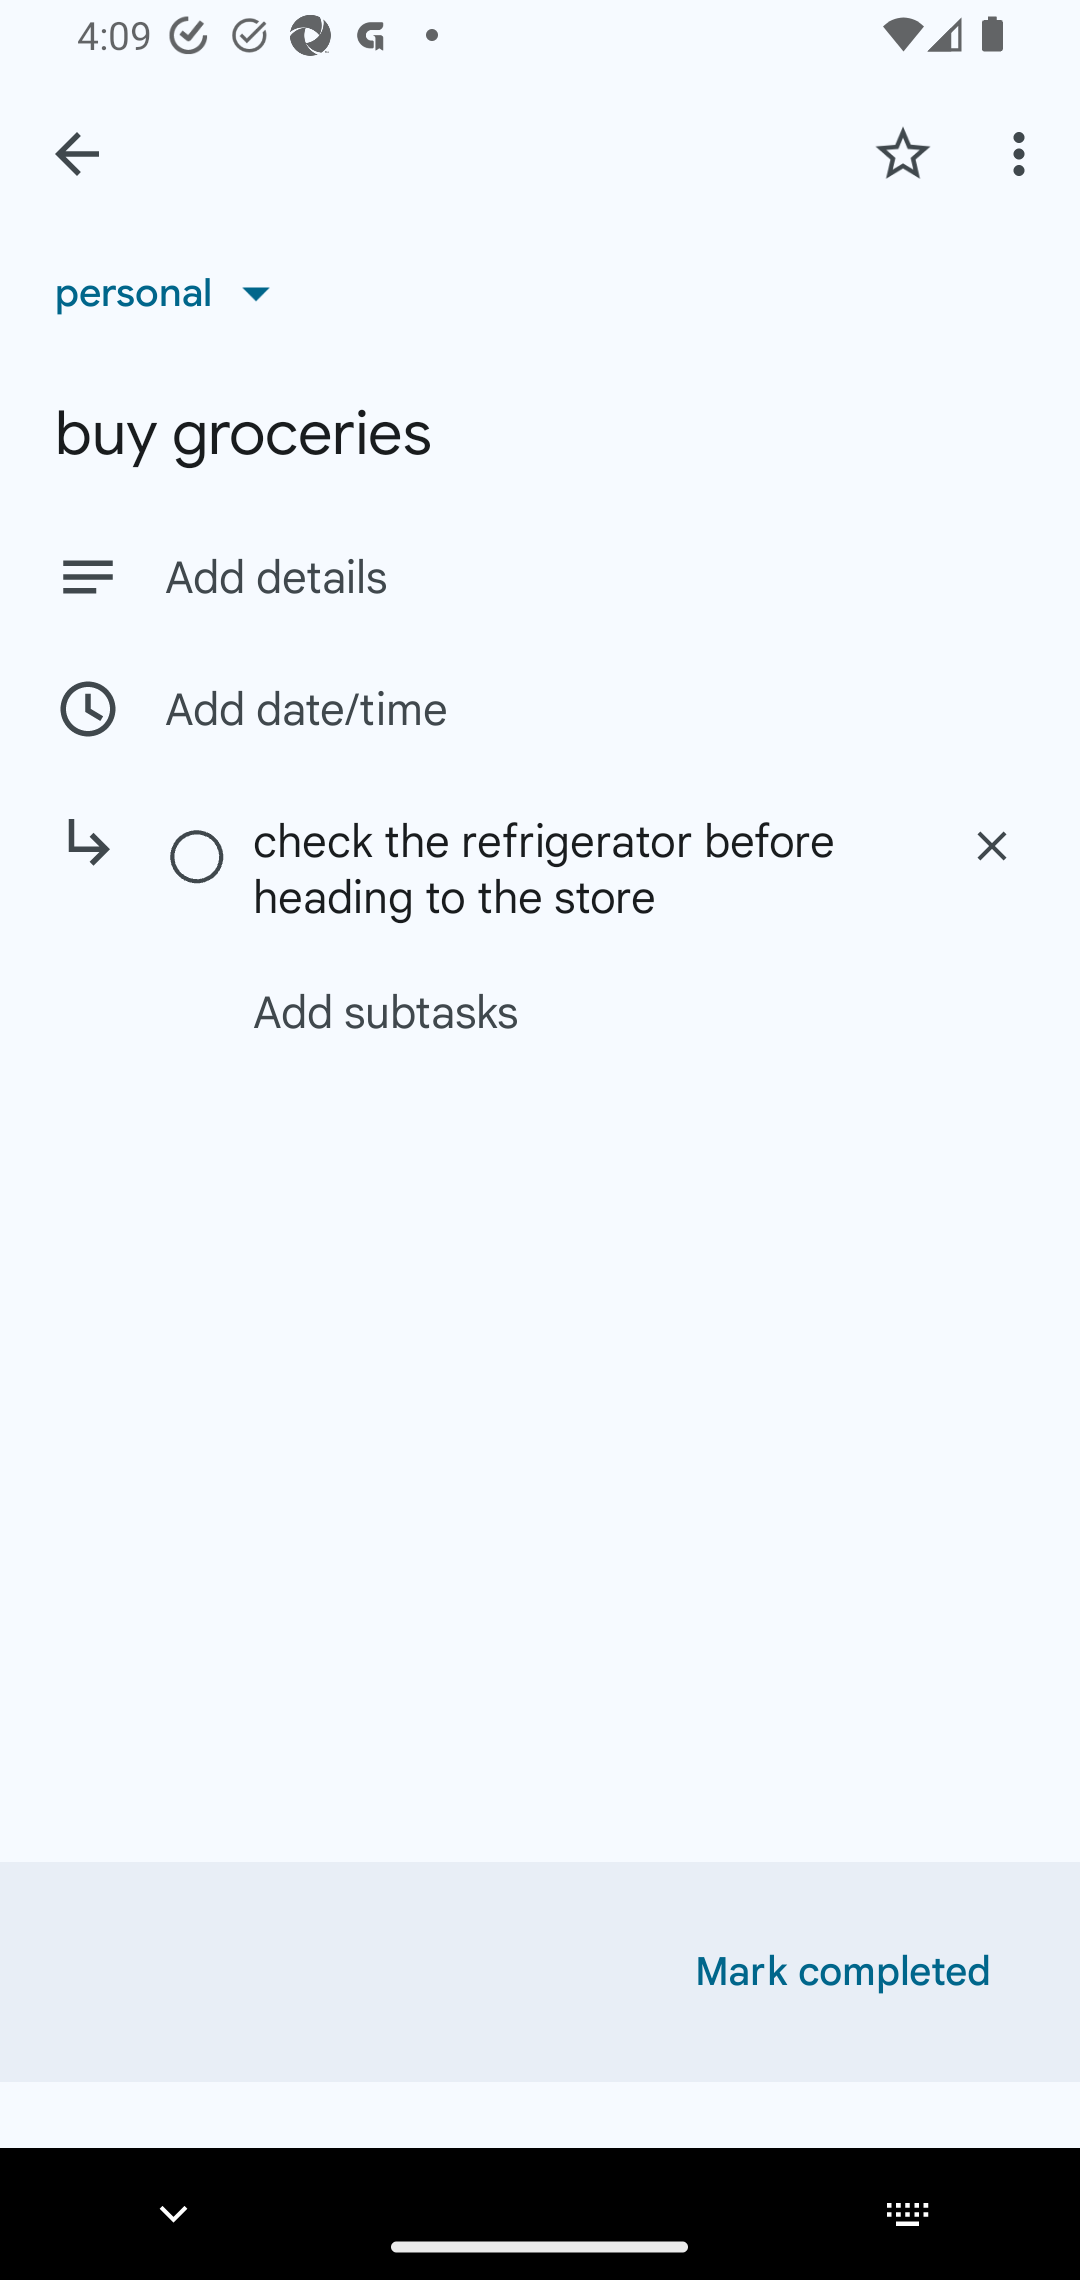  I want to click on check the refrigerator before heading to the store, so click(583, 868).